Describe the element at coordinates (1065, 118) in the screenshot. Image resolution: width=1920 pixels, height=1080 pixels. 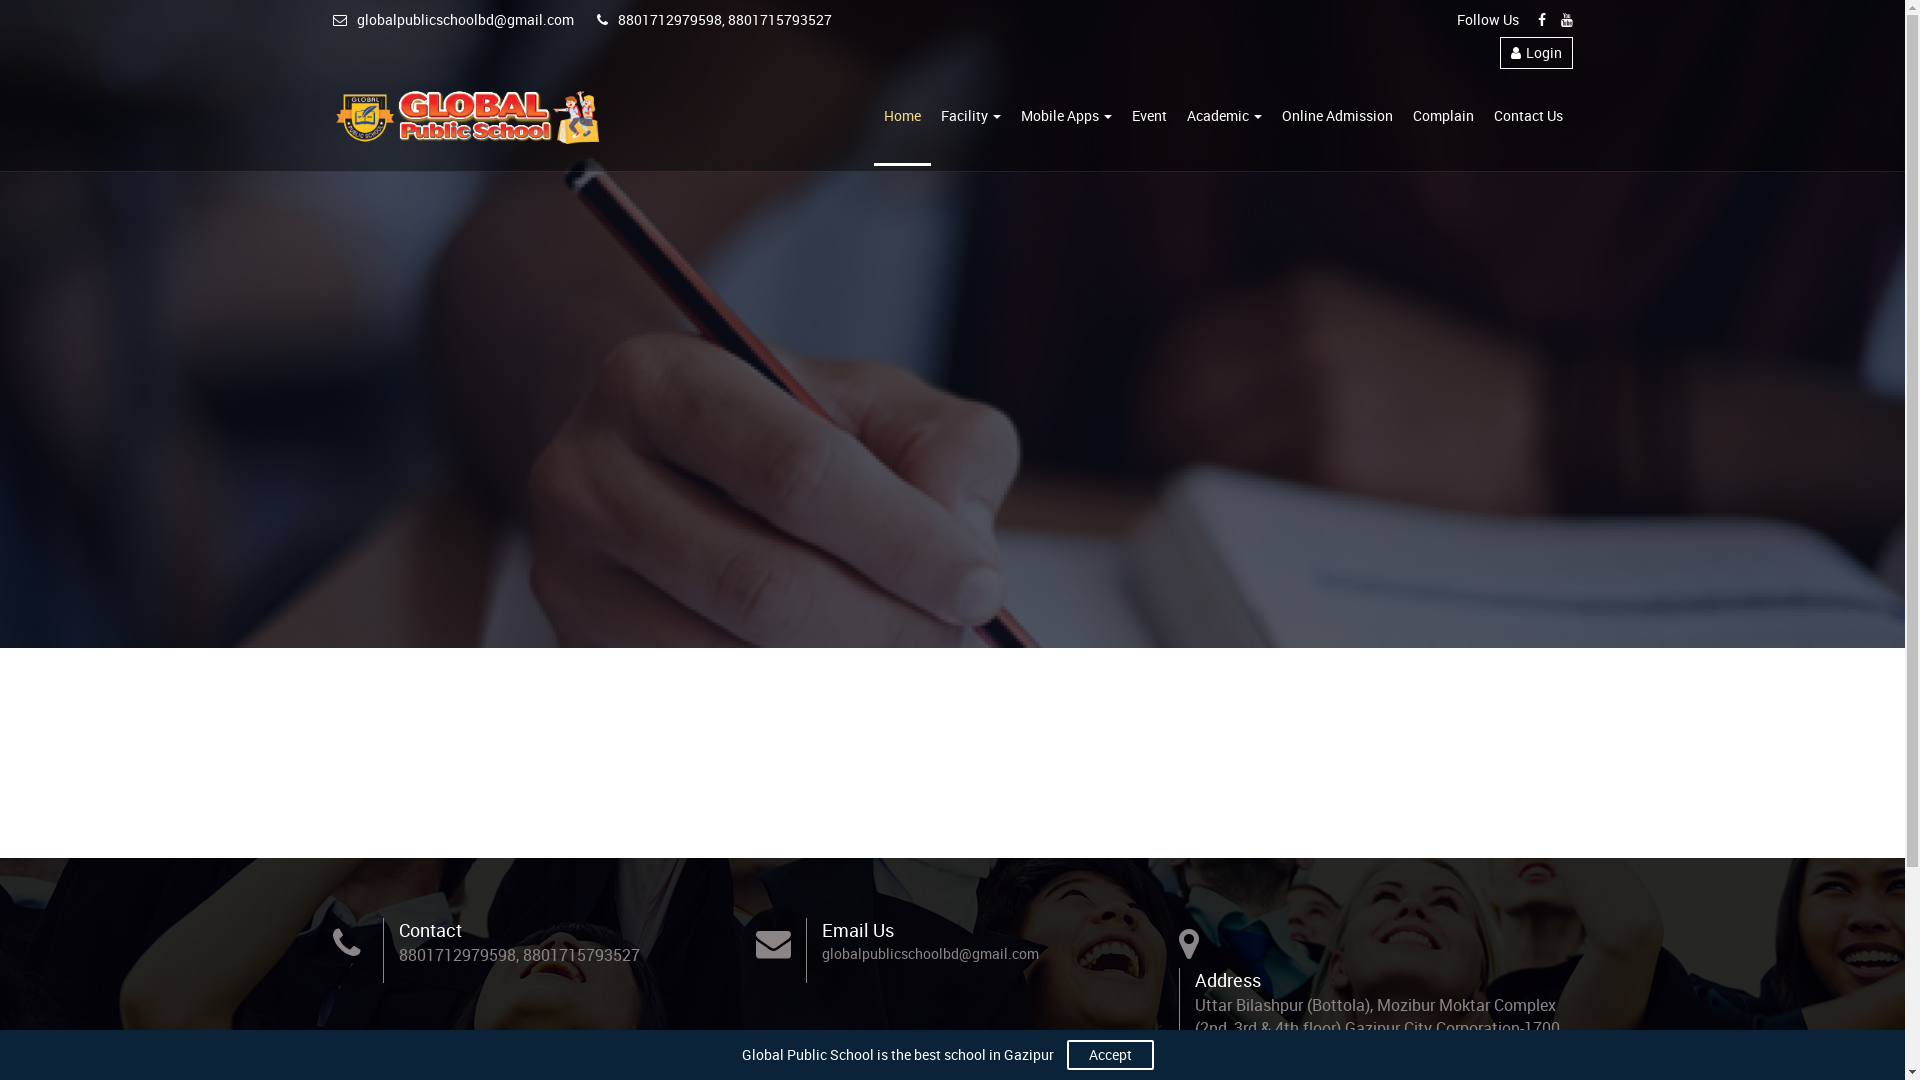
I see `Mobile Apps` at that location.